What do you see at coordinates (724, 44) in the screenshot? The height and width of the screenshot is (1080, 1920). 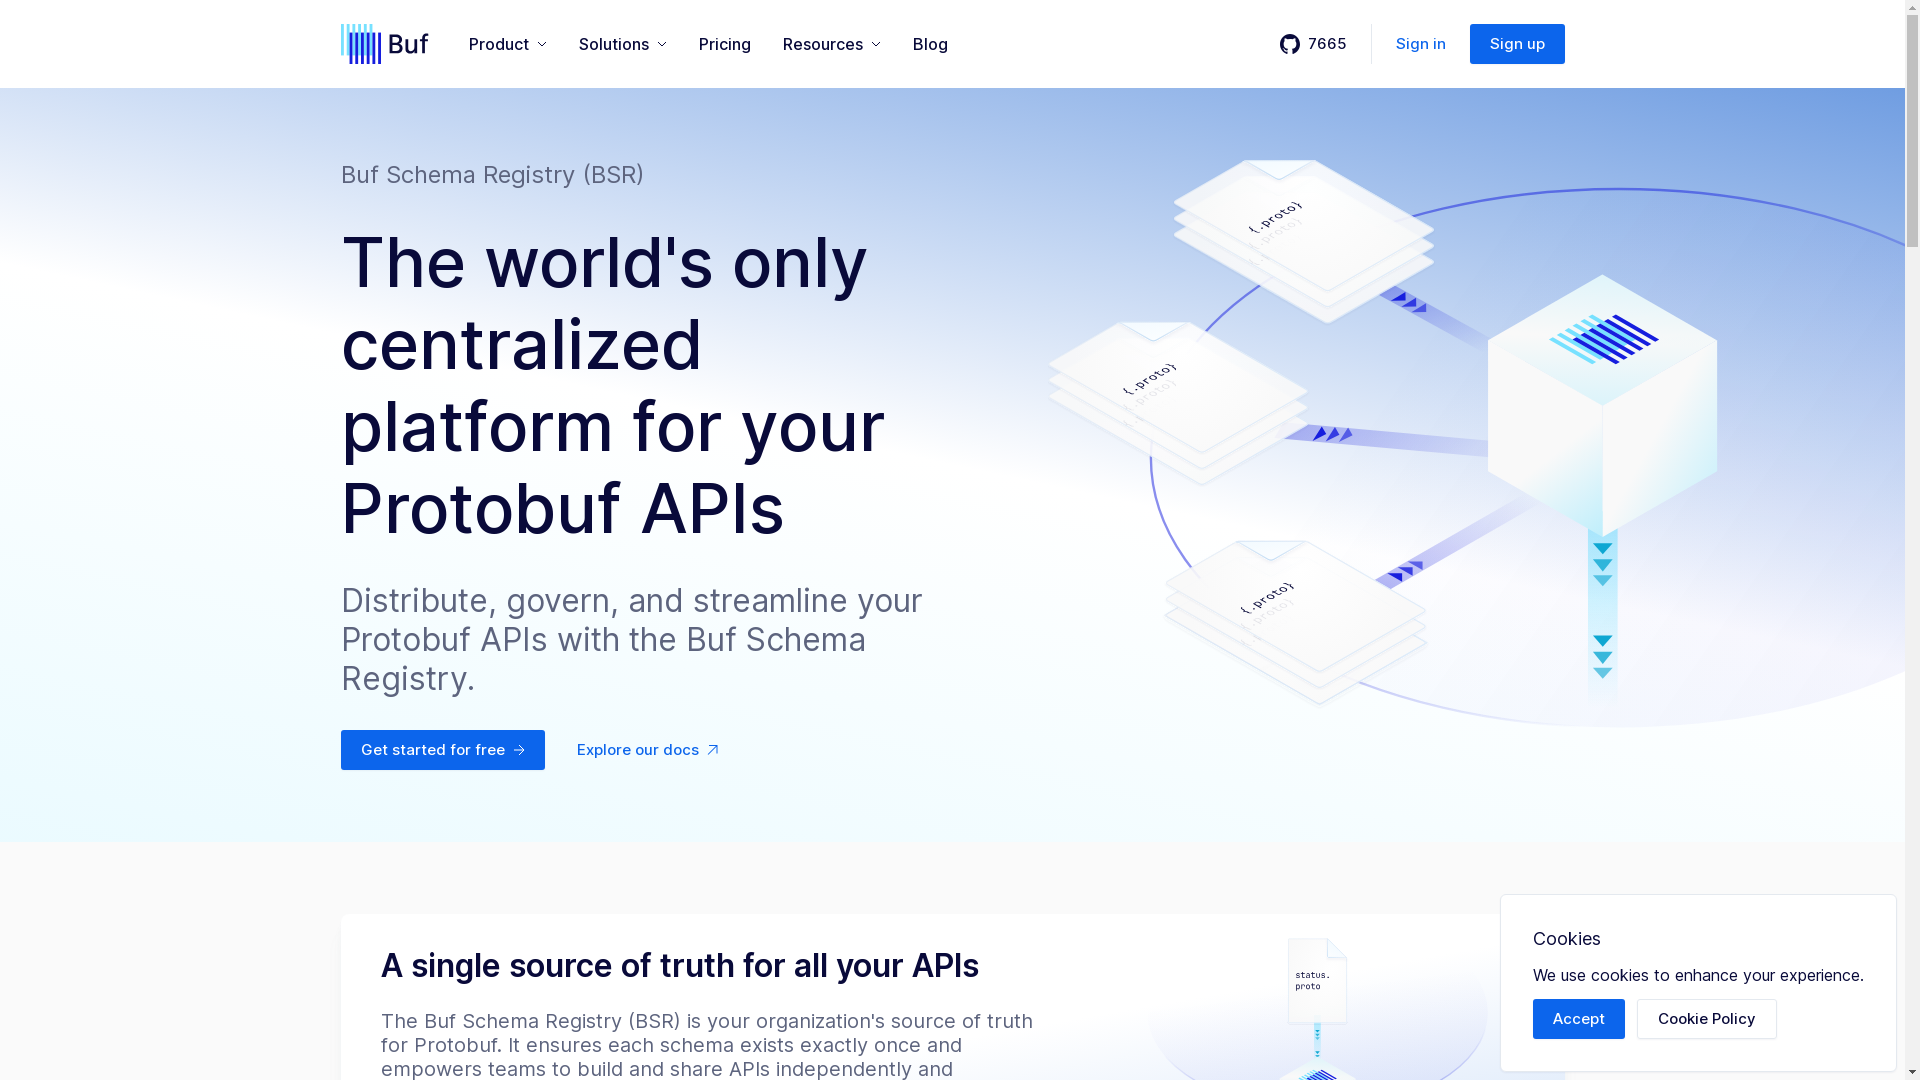 I see `Pricing` at bounding box center [724, 44].